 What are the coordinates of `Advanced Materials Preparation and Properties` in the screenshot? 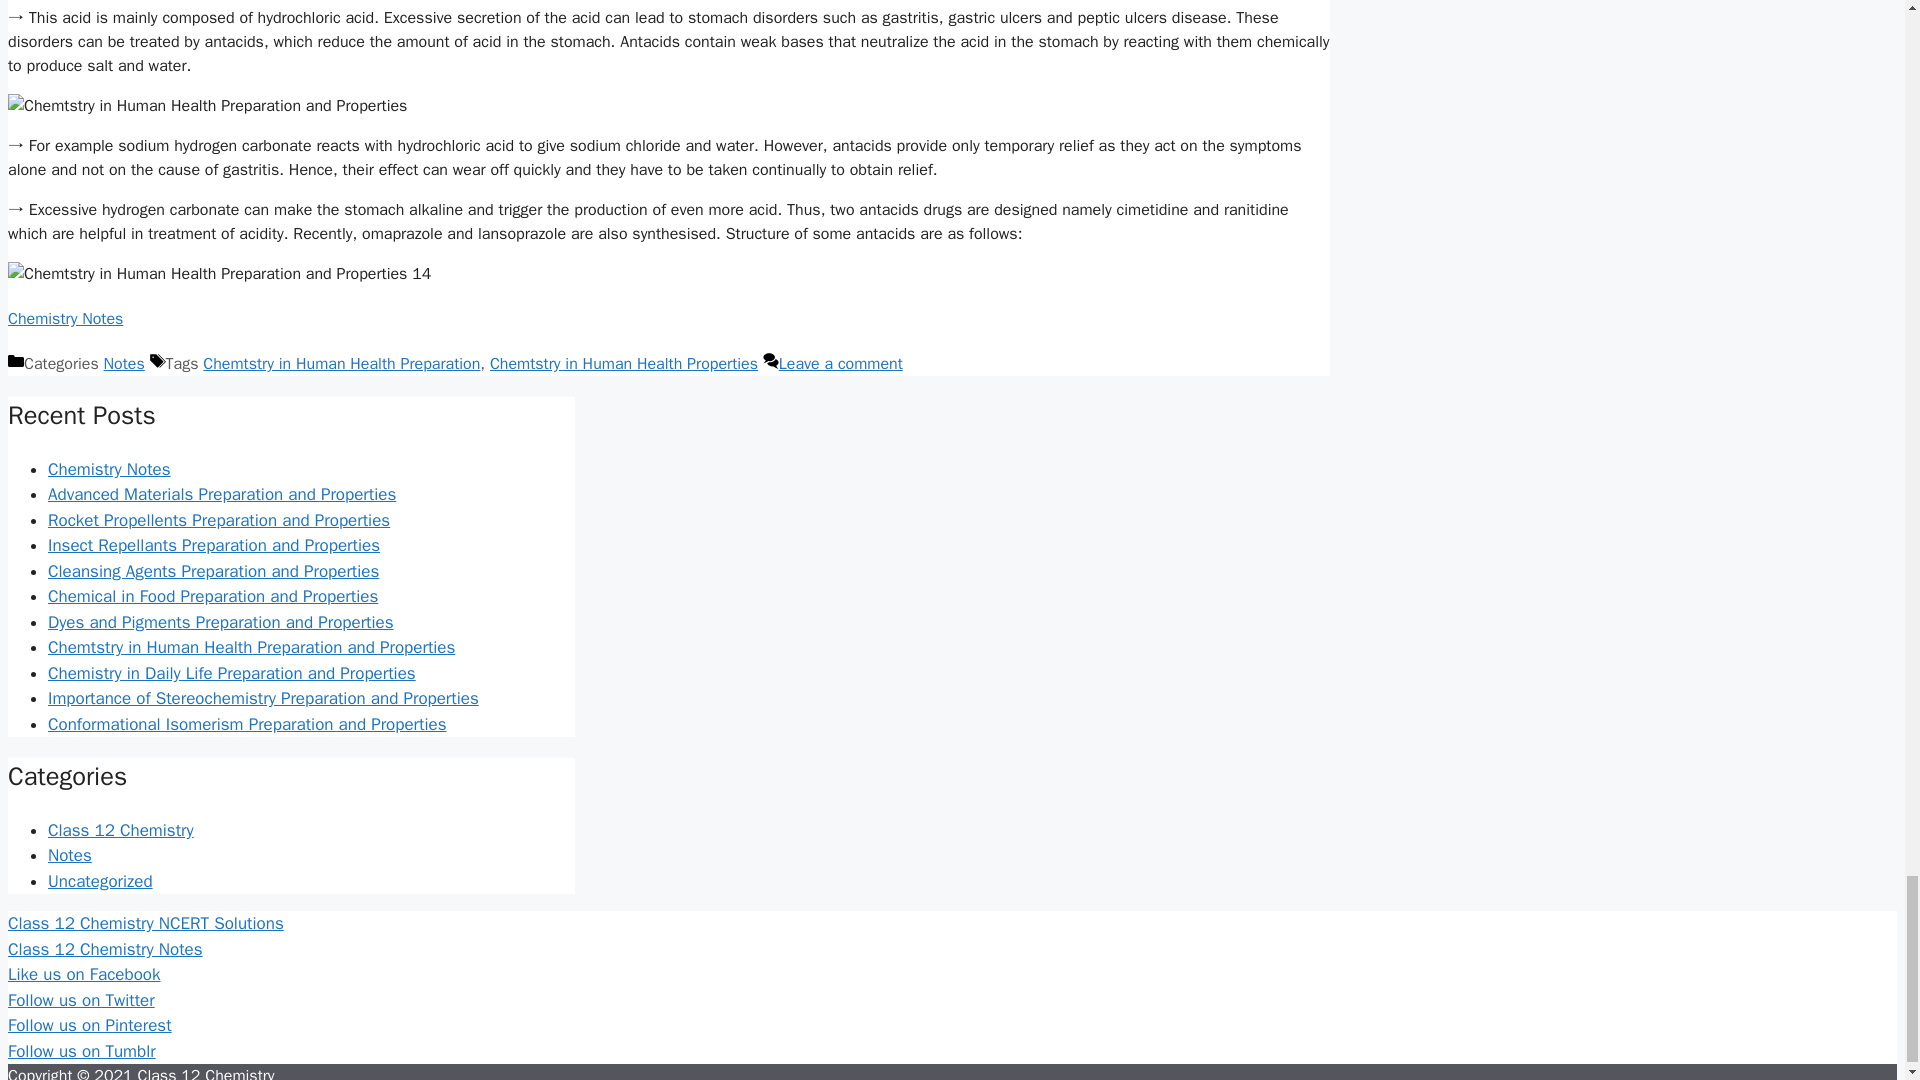 It's located at (222, 494).